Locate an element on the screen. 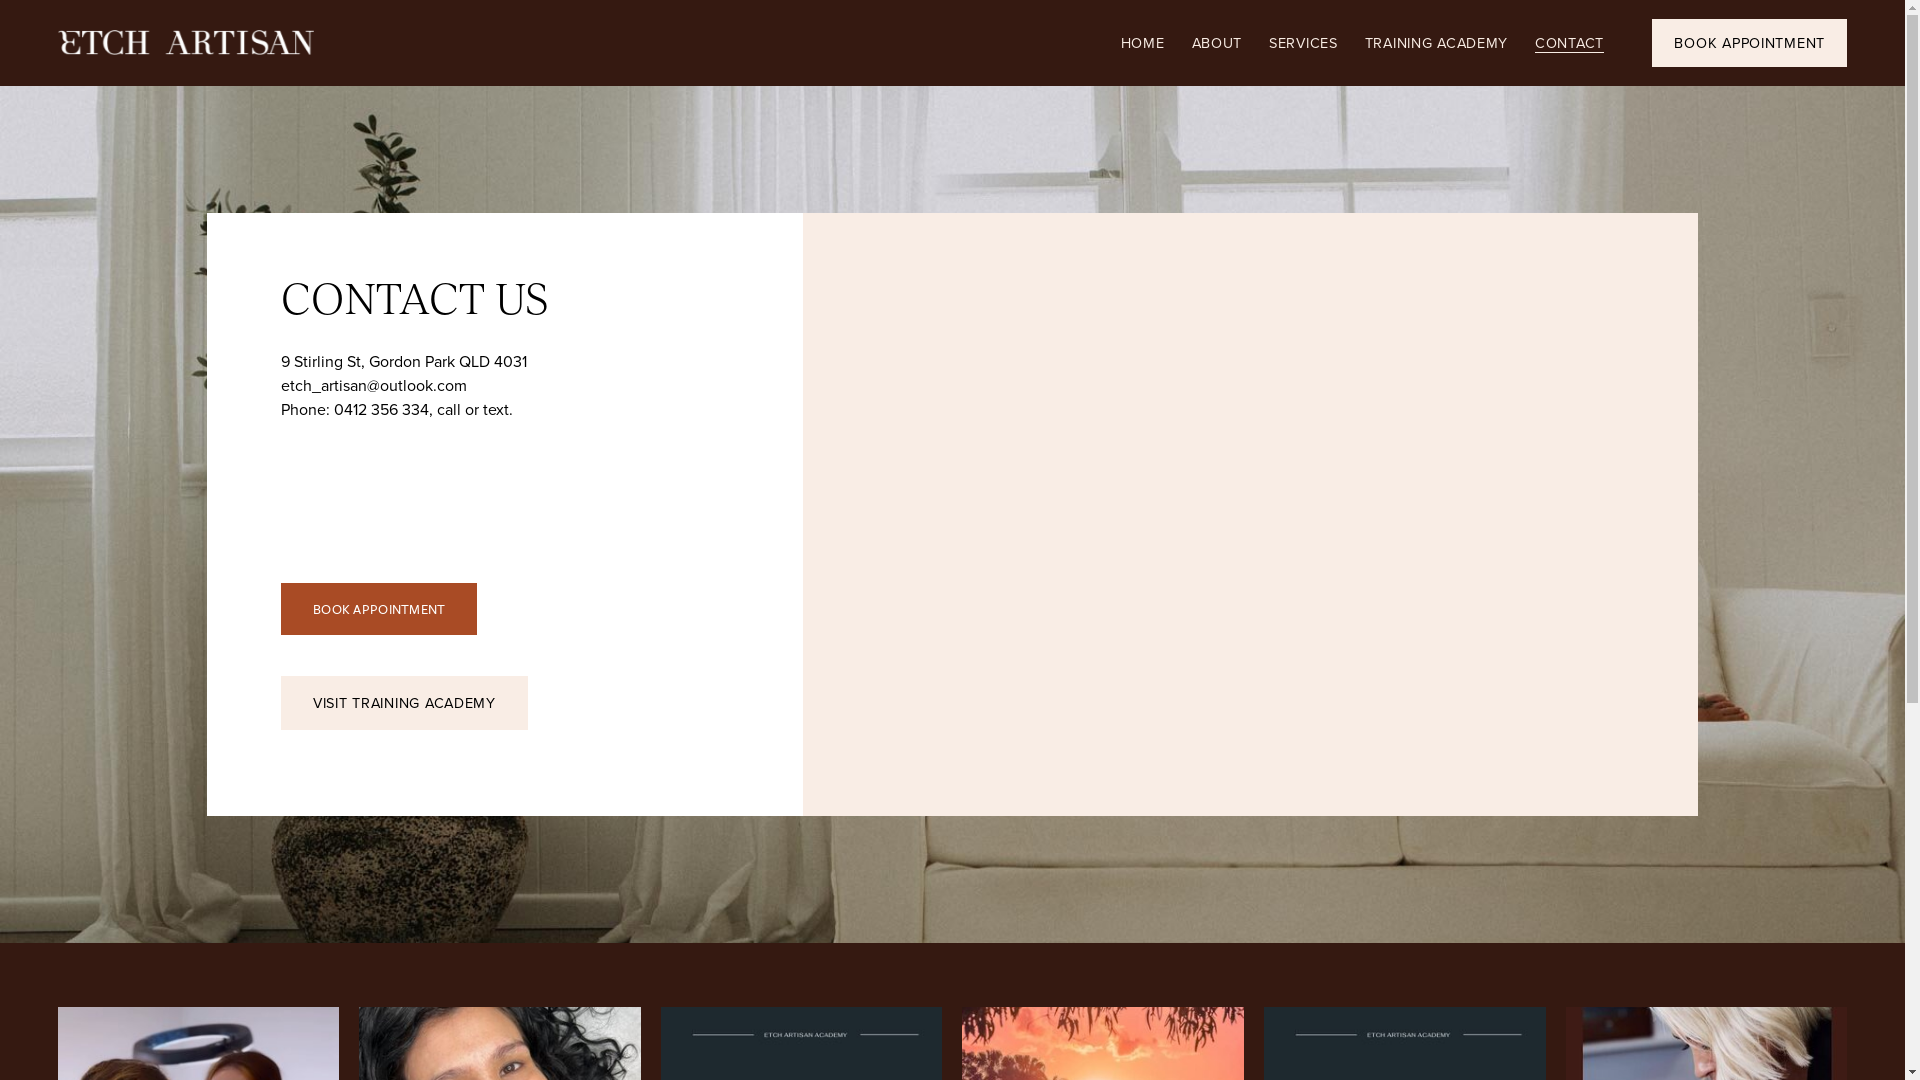  BOOK APPOINTMENT is located at coordinates (1750, 43).